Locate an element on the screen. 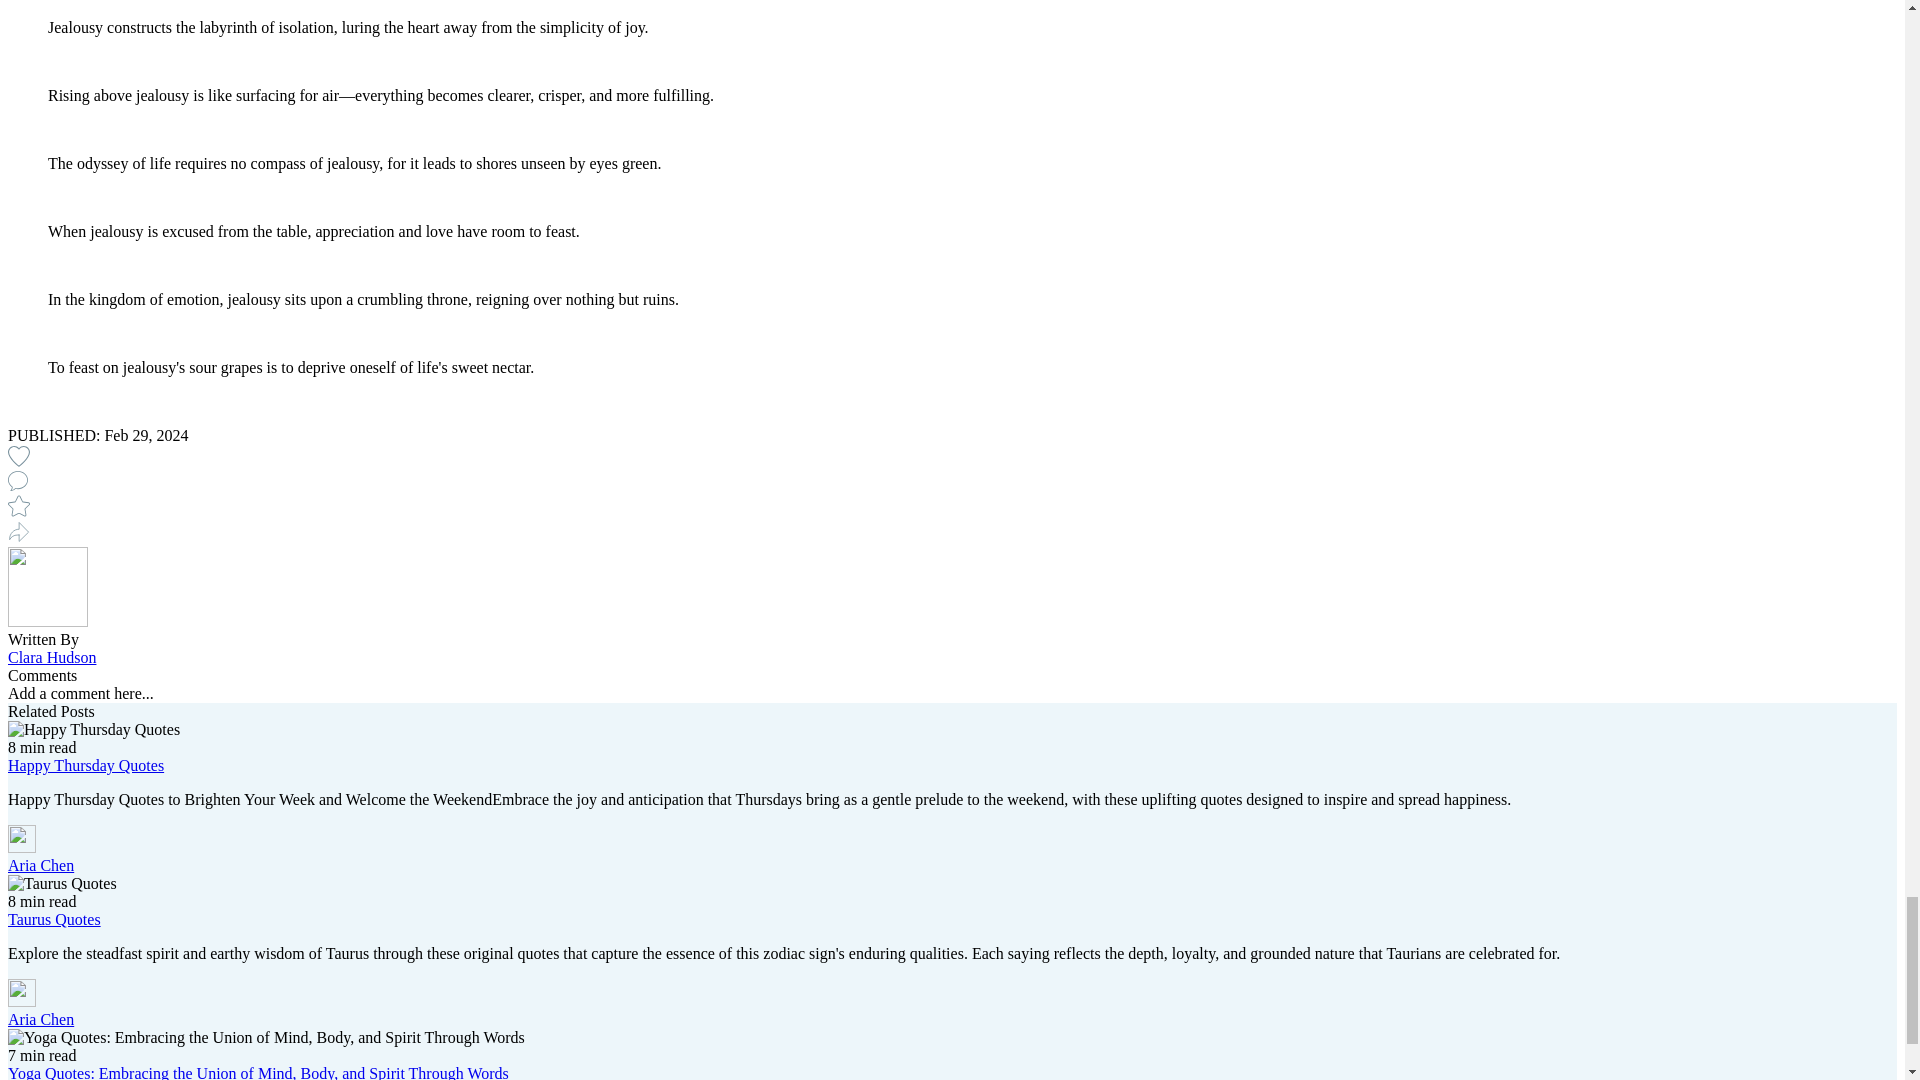 The width and height of the screenshot is (1920, 1080). Clara Hudson is located at coordinates (52, 658).